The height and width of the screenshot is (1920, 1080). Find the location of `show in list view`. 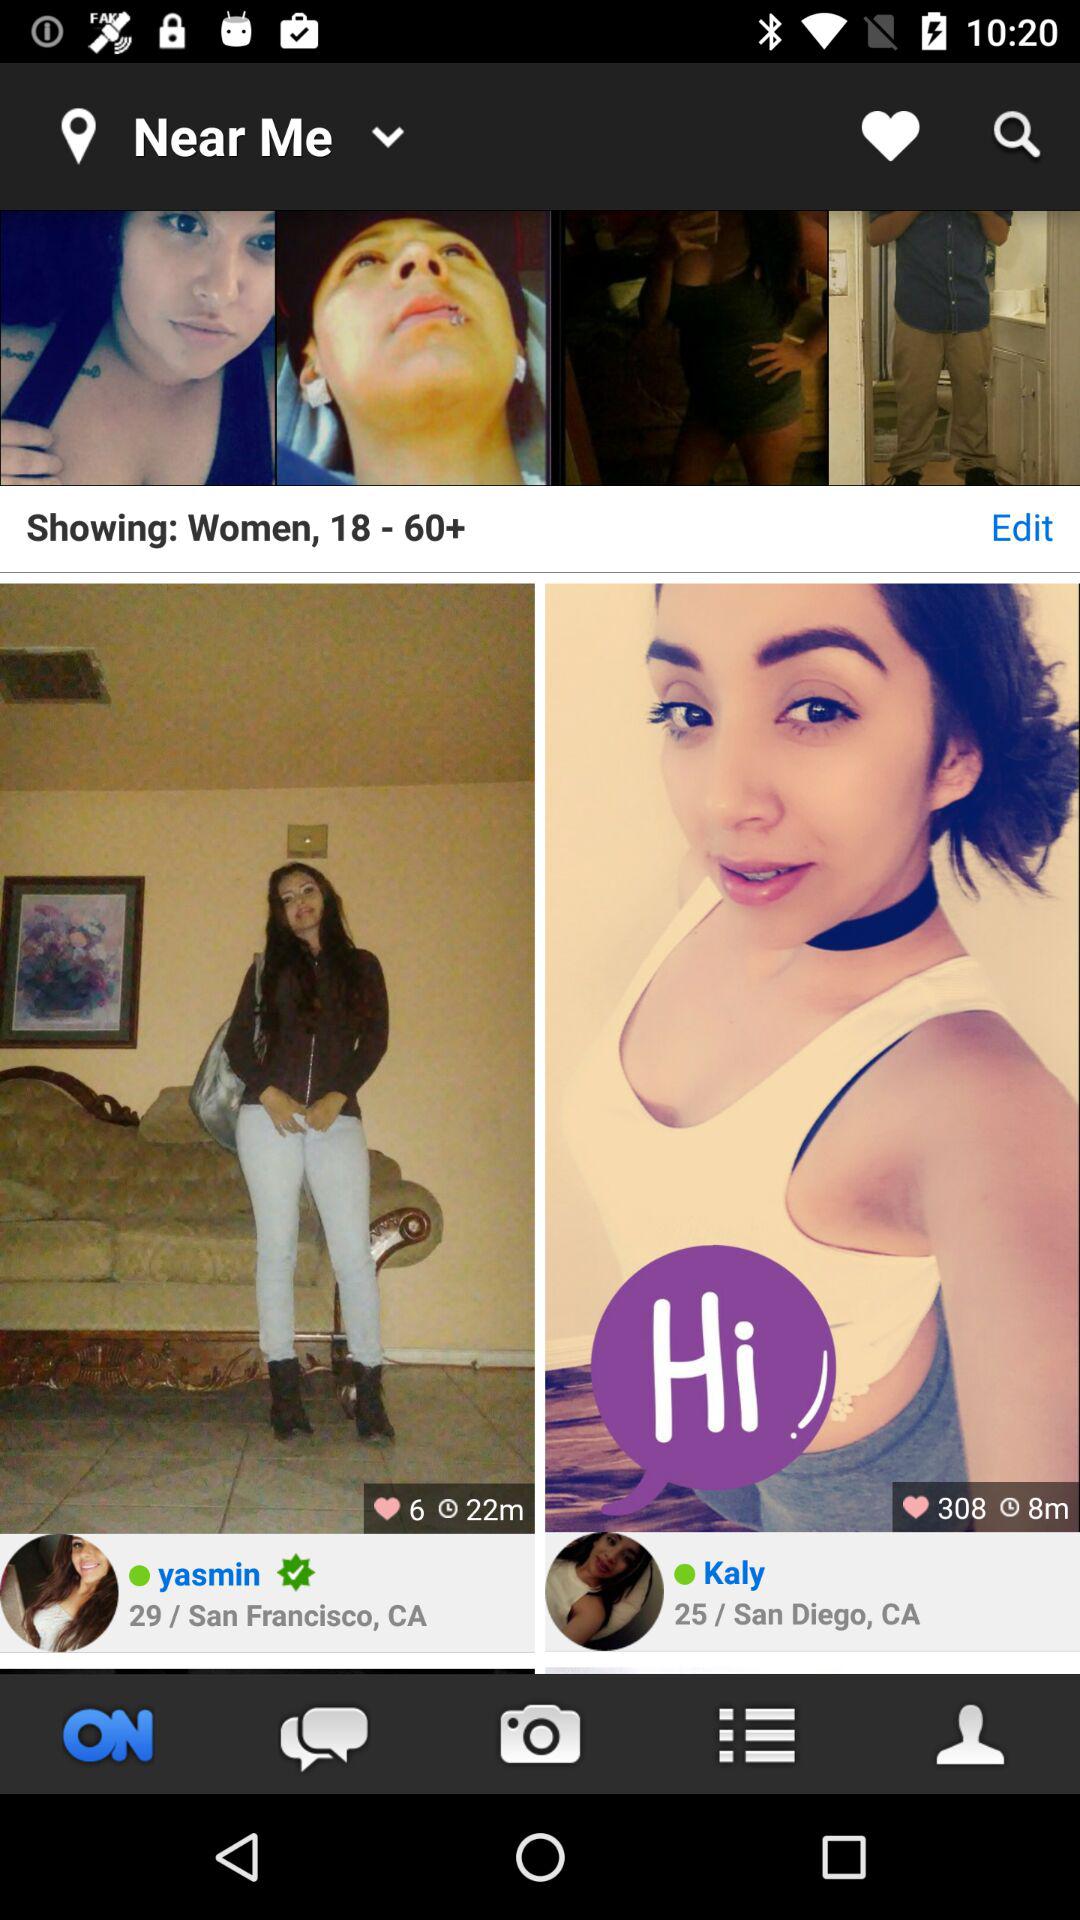

show in list view is located at coordinates (756, 1734).